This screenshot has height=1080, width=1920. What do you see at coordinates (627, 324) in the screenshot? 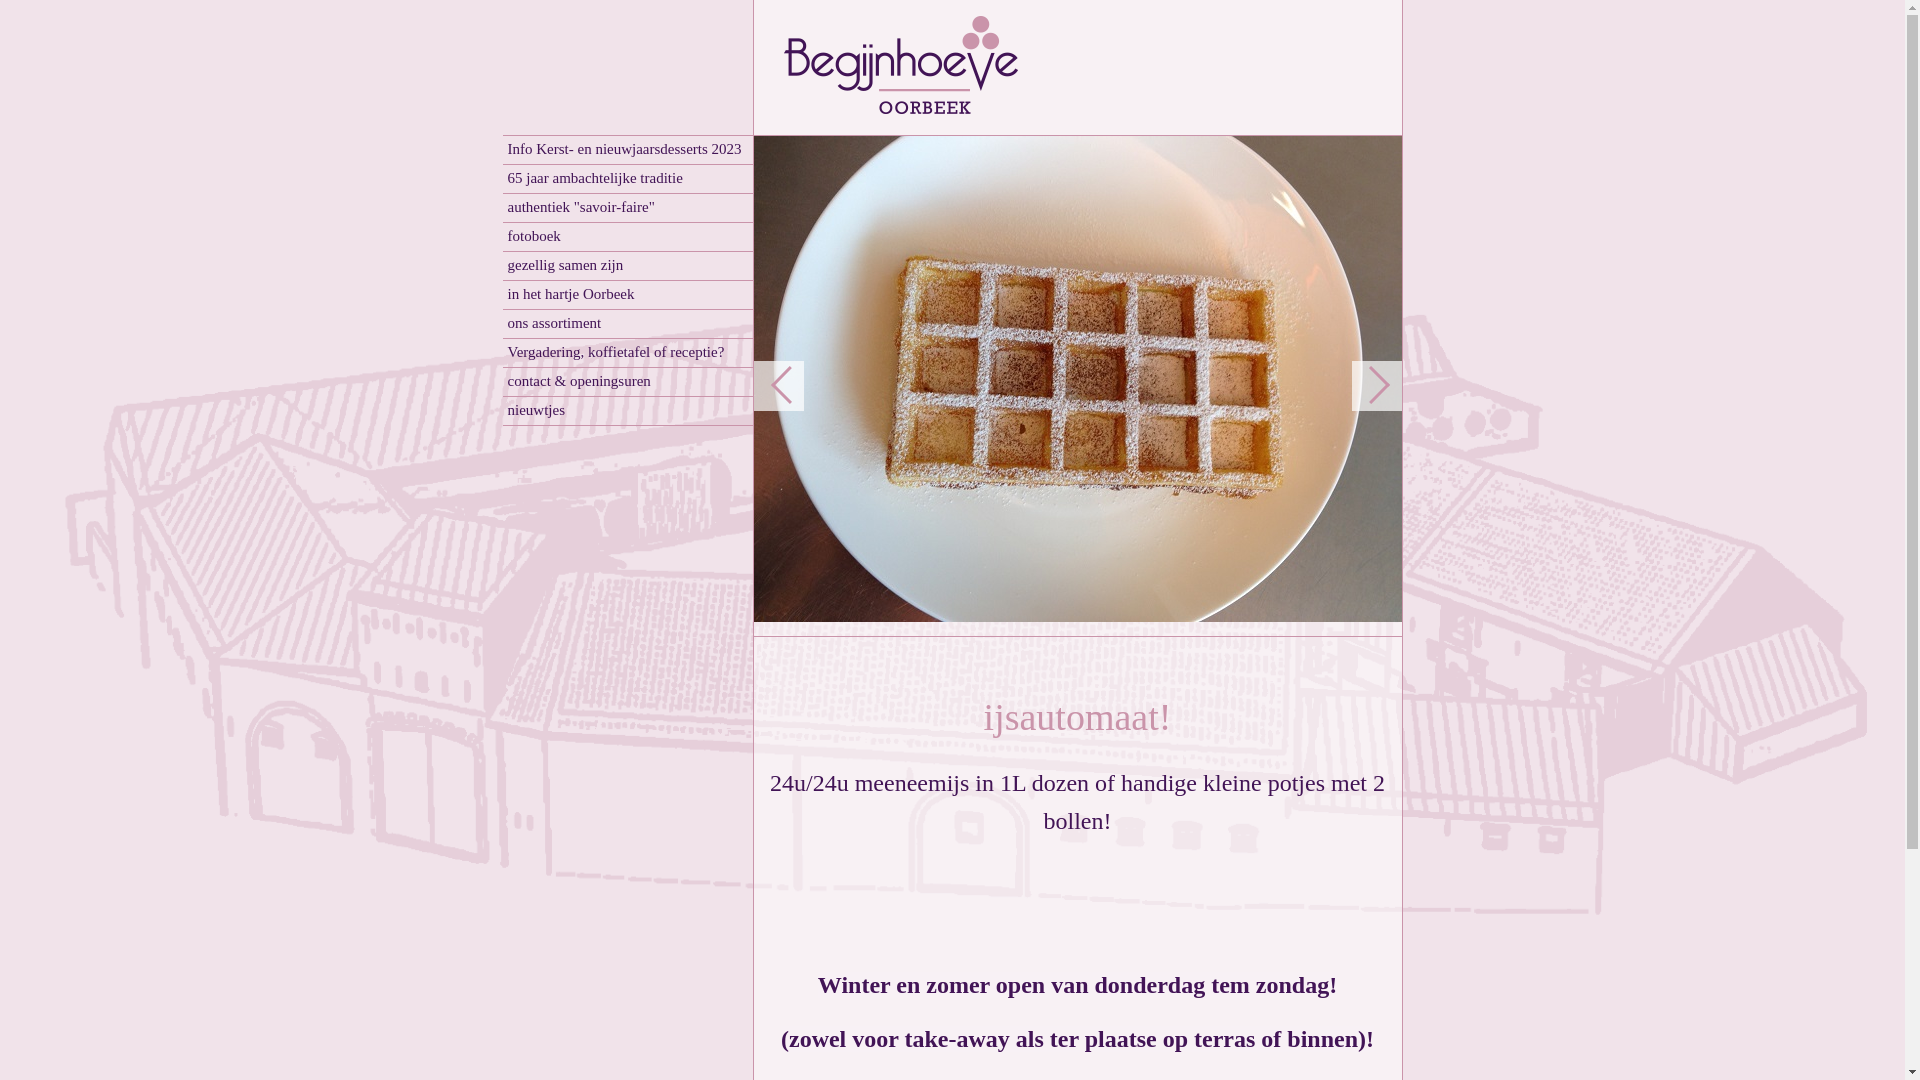
I see `ons assortiment` at bounding box center [627, 324].